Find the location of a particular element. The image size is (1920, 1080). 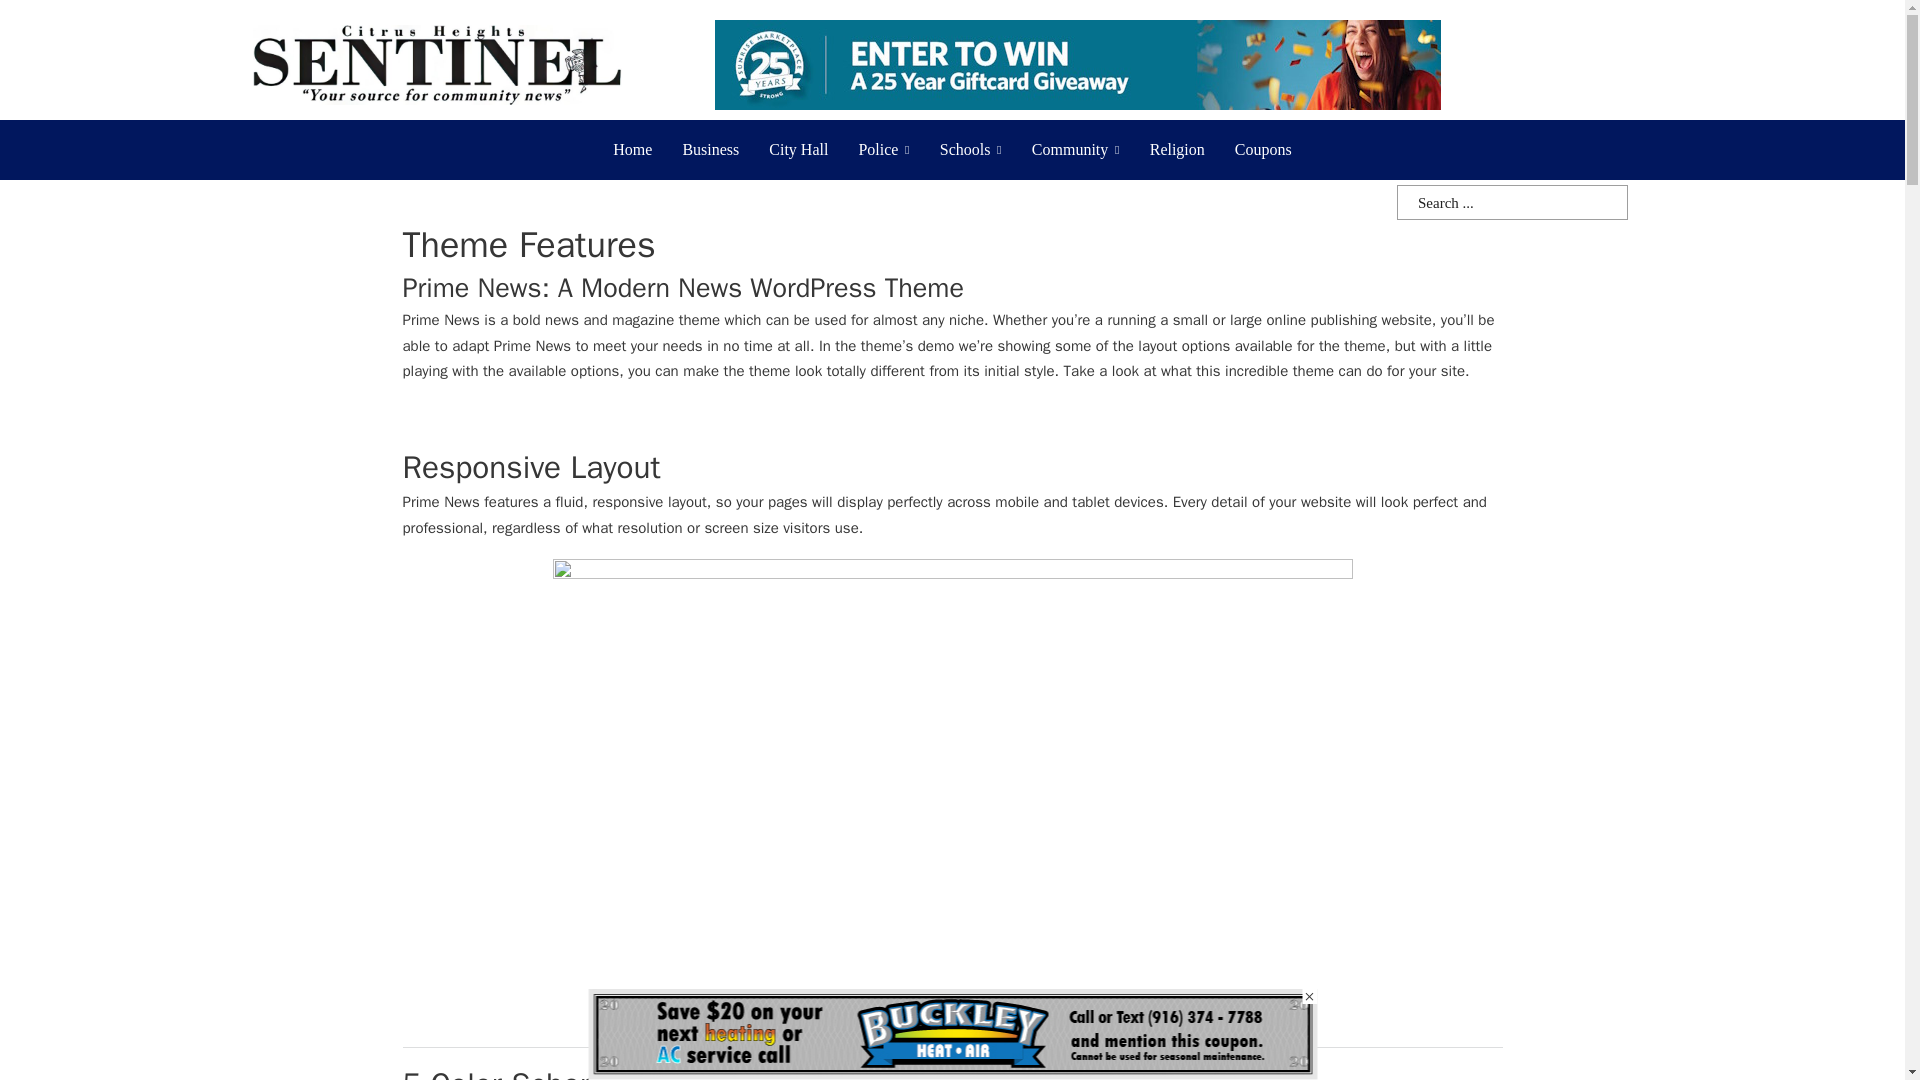

Religion is located at coordinates (1178, 150).